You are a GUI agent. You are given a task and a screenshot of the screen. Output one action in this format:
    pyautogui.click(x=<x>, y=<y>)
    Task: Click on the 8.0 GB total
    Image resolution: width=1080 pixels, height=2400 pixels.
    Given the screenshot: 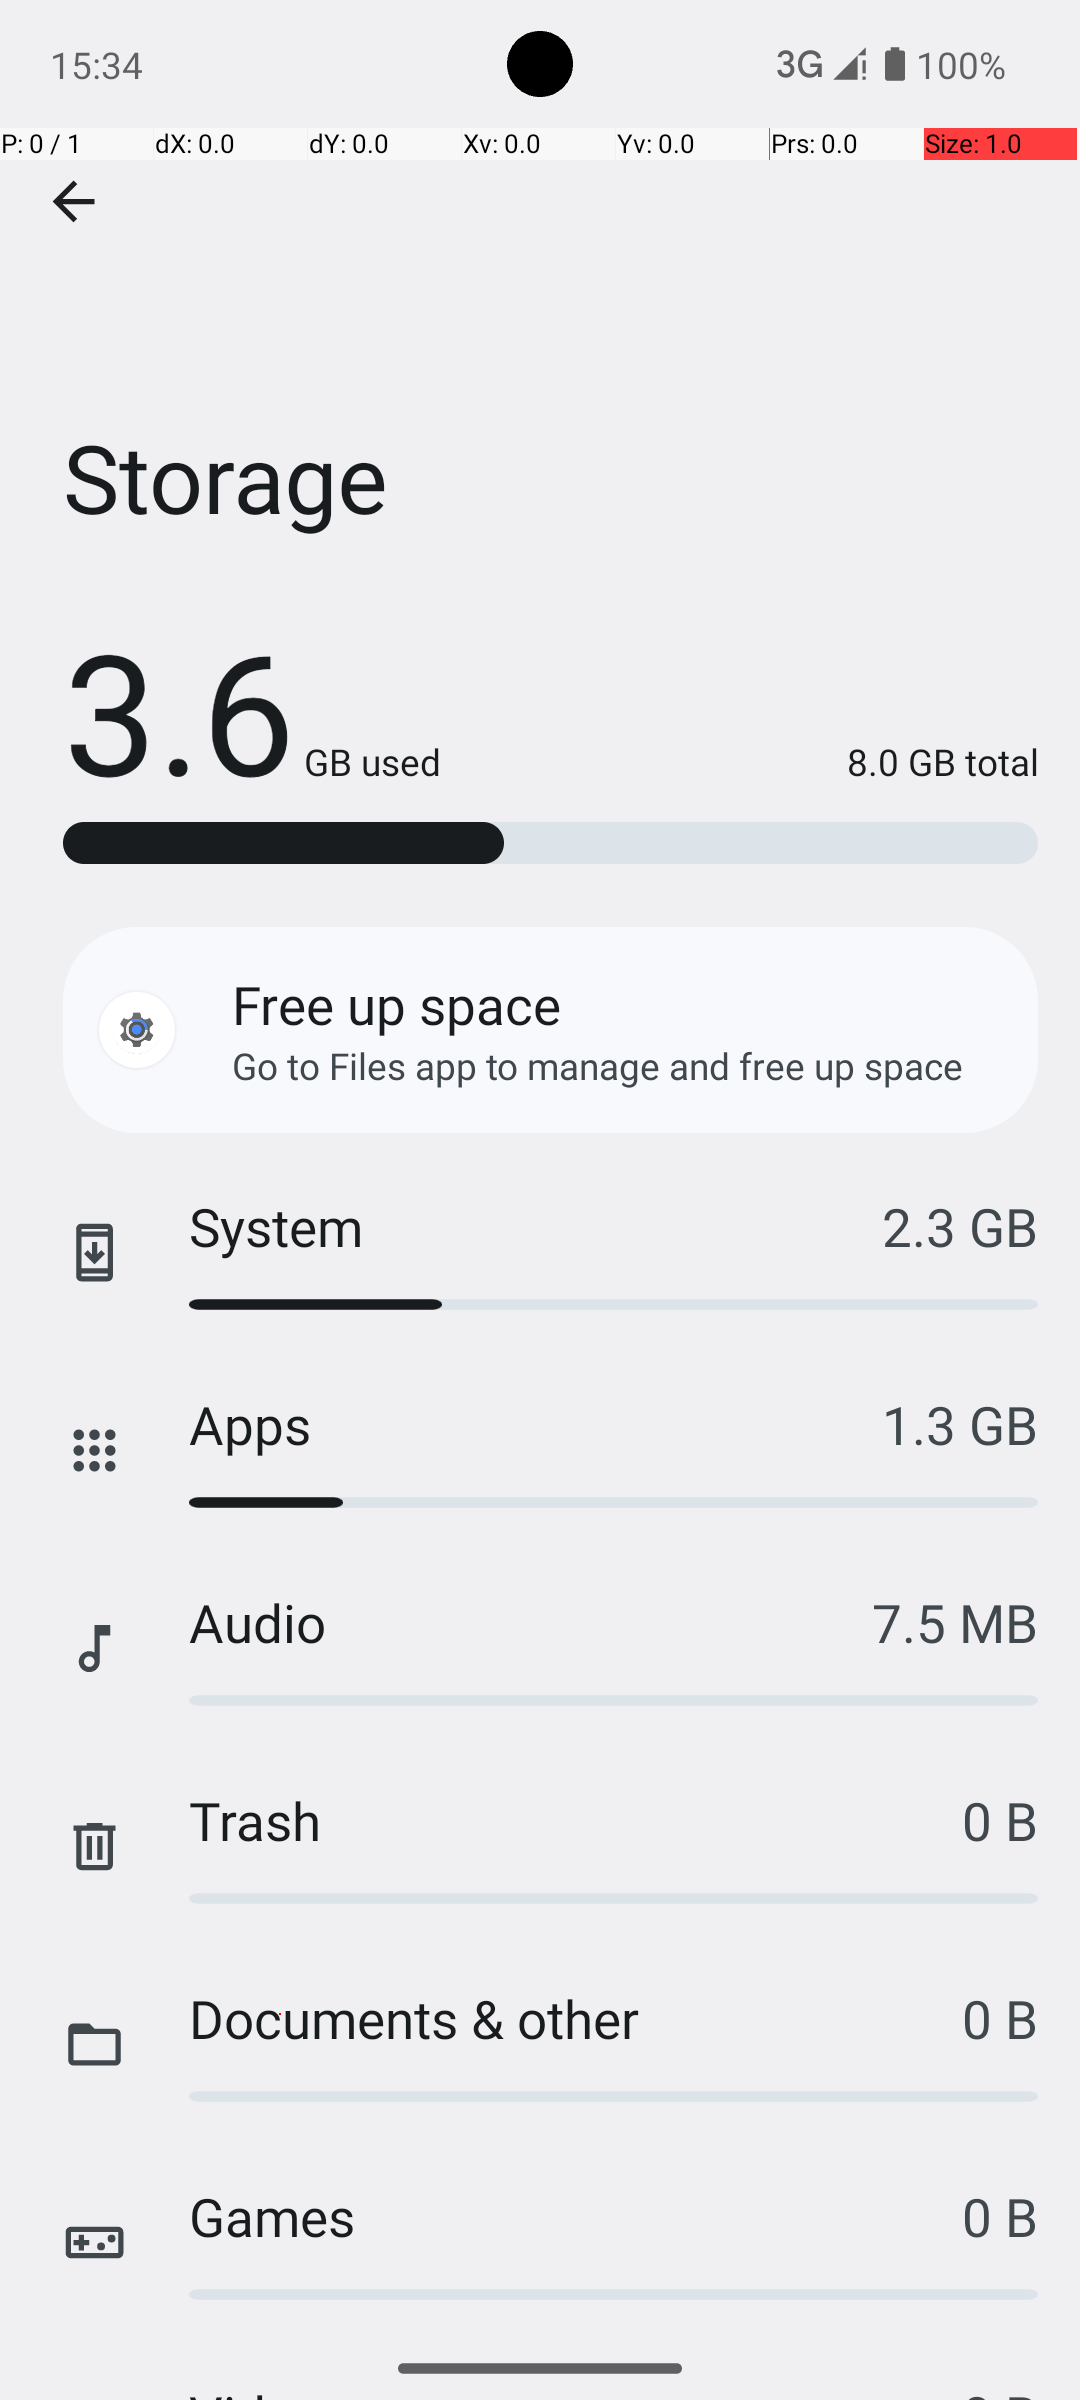 What is the action you would take?
    pyautogui.click(x=740, y=762)
    